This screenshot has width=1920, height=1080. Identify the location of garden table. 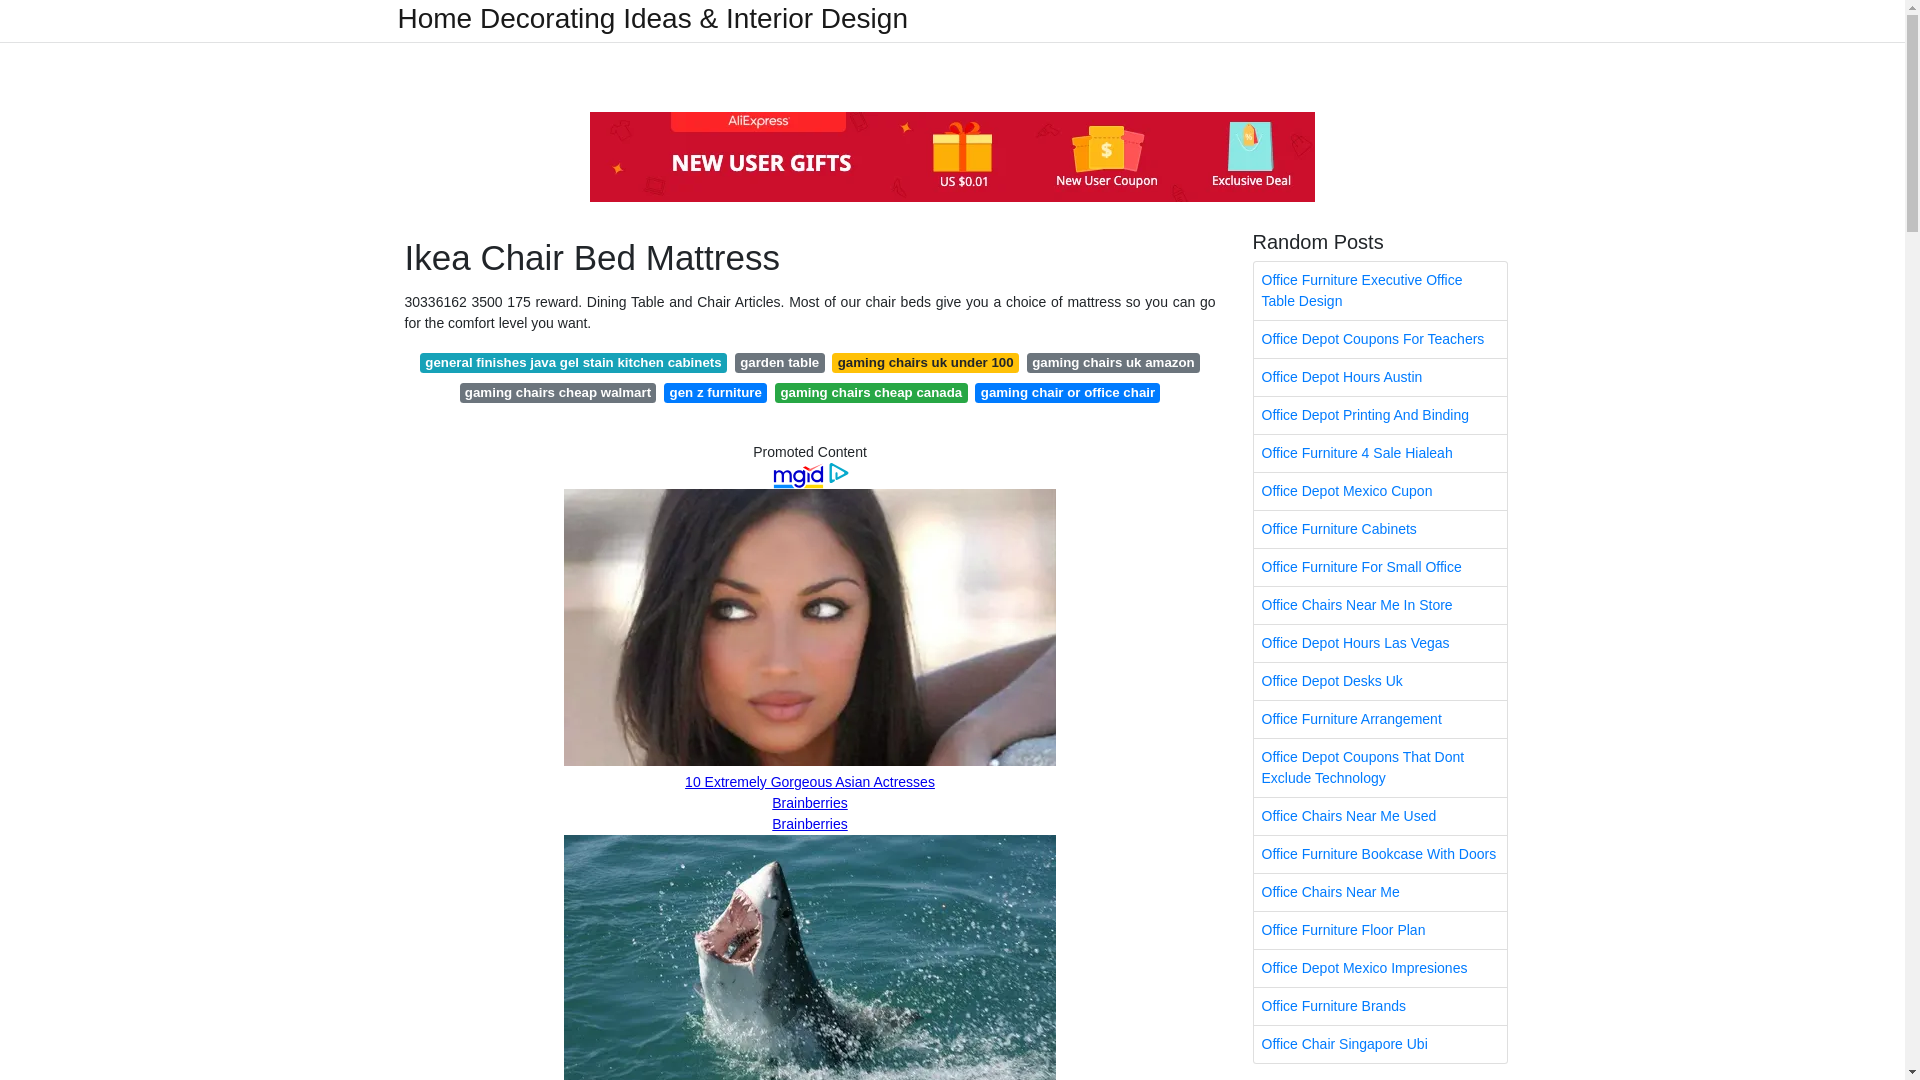
(780, 362).